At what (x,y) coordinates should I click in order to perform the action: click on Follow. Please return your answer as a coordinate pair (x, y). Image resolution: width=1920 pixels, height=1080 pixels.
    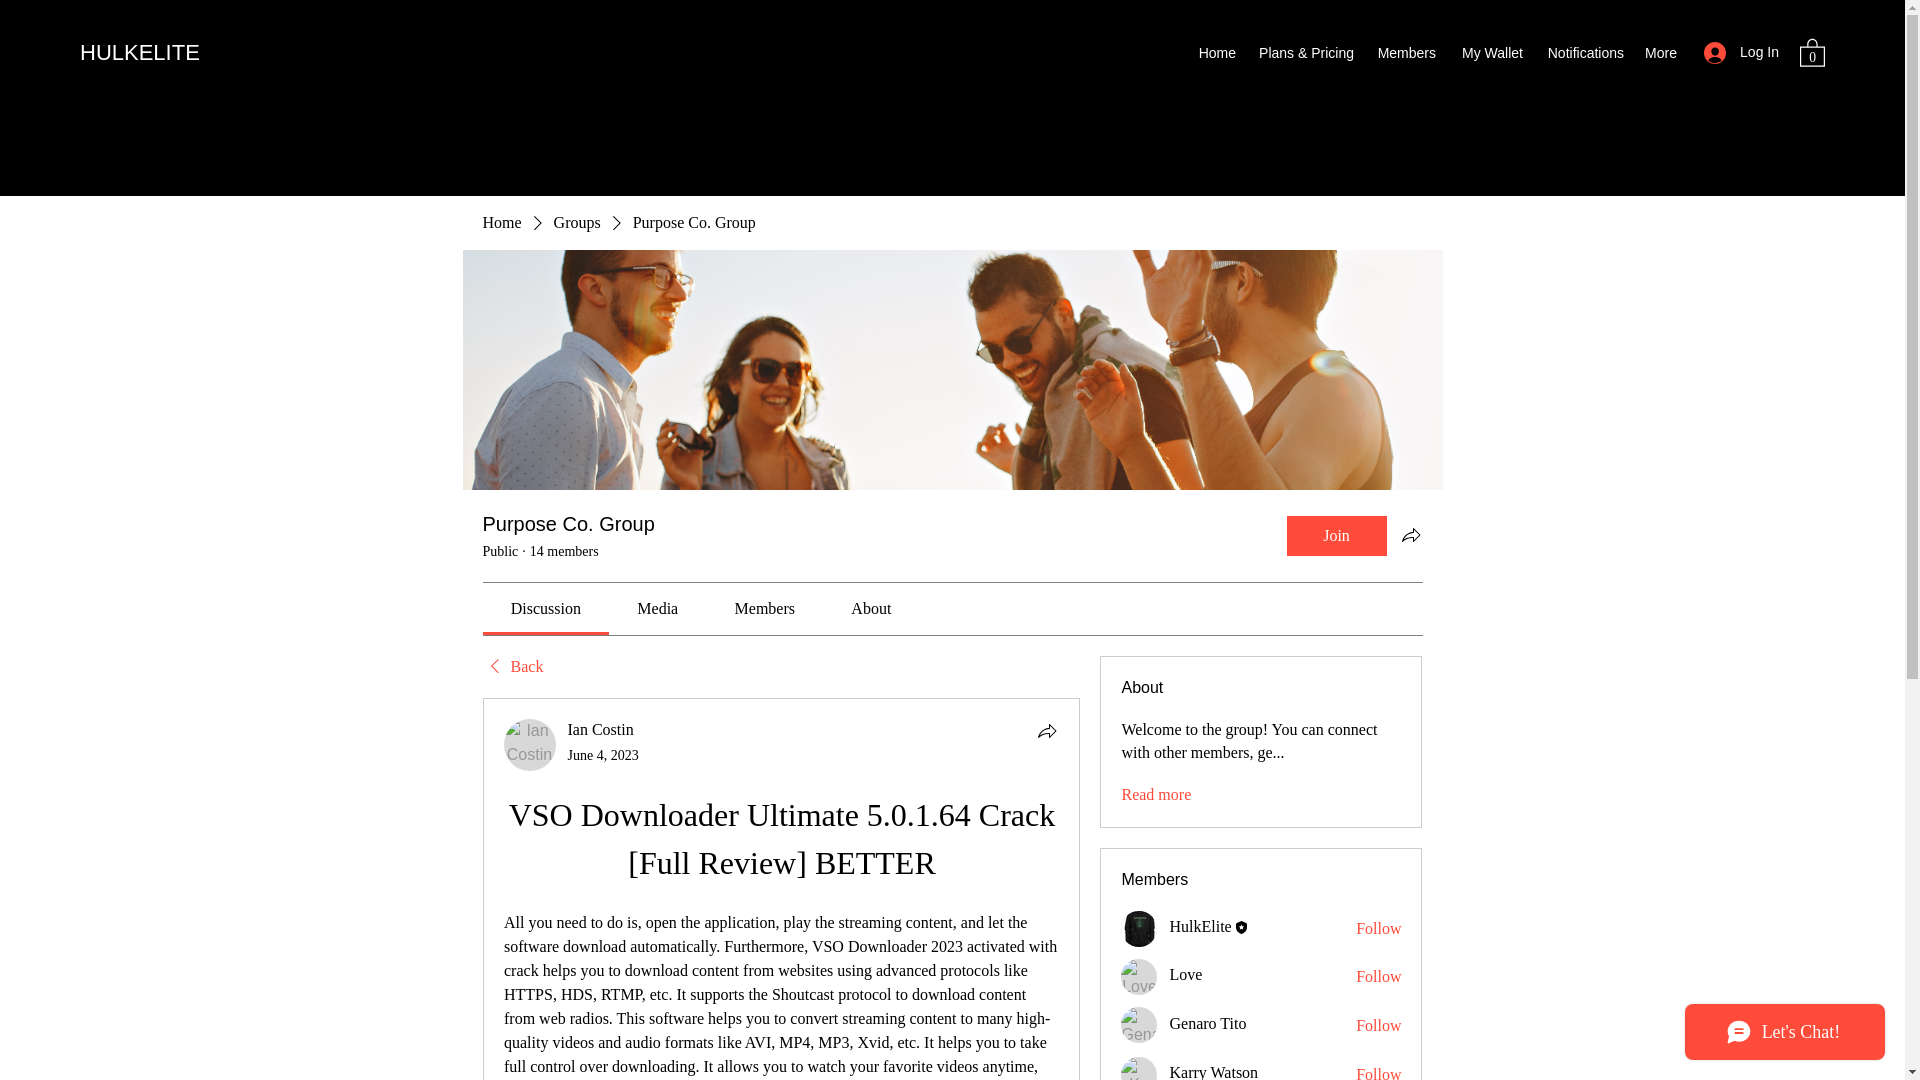
    Looking at the image, I should click on (1378, 1026).